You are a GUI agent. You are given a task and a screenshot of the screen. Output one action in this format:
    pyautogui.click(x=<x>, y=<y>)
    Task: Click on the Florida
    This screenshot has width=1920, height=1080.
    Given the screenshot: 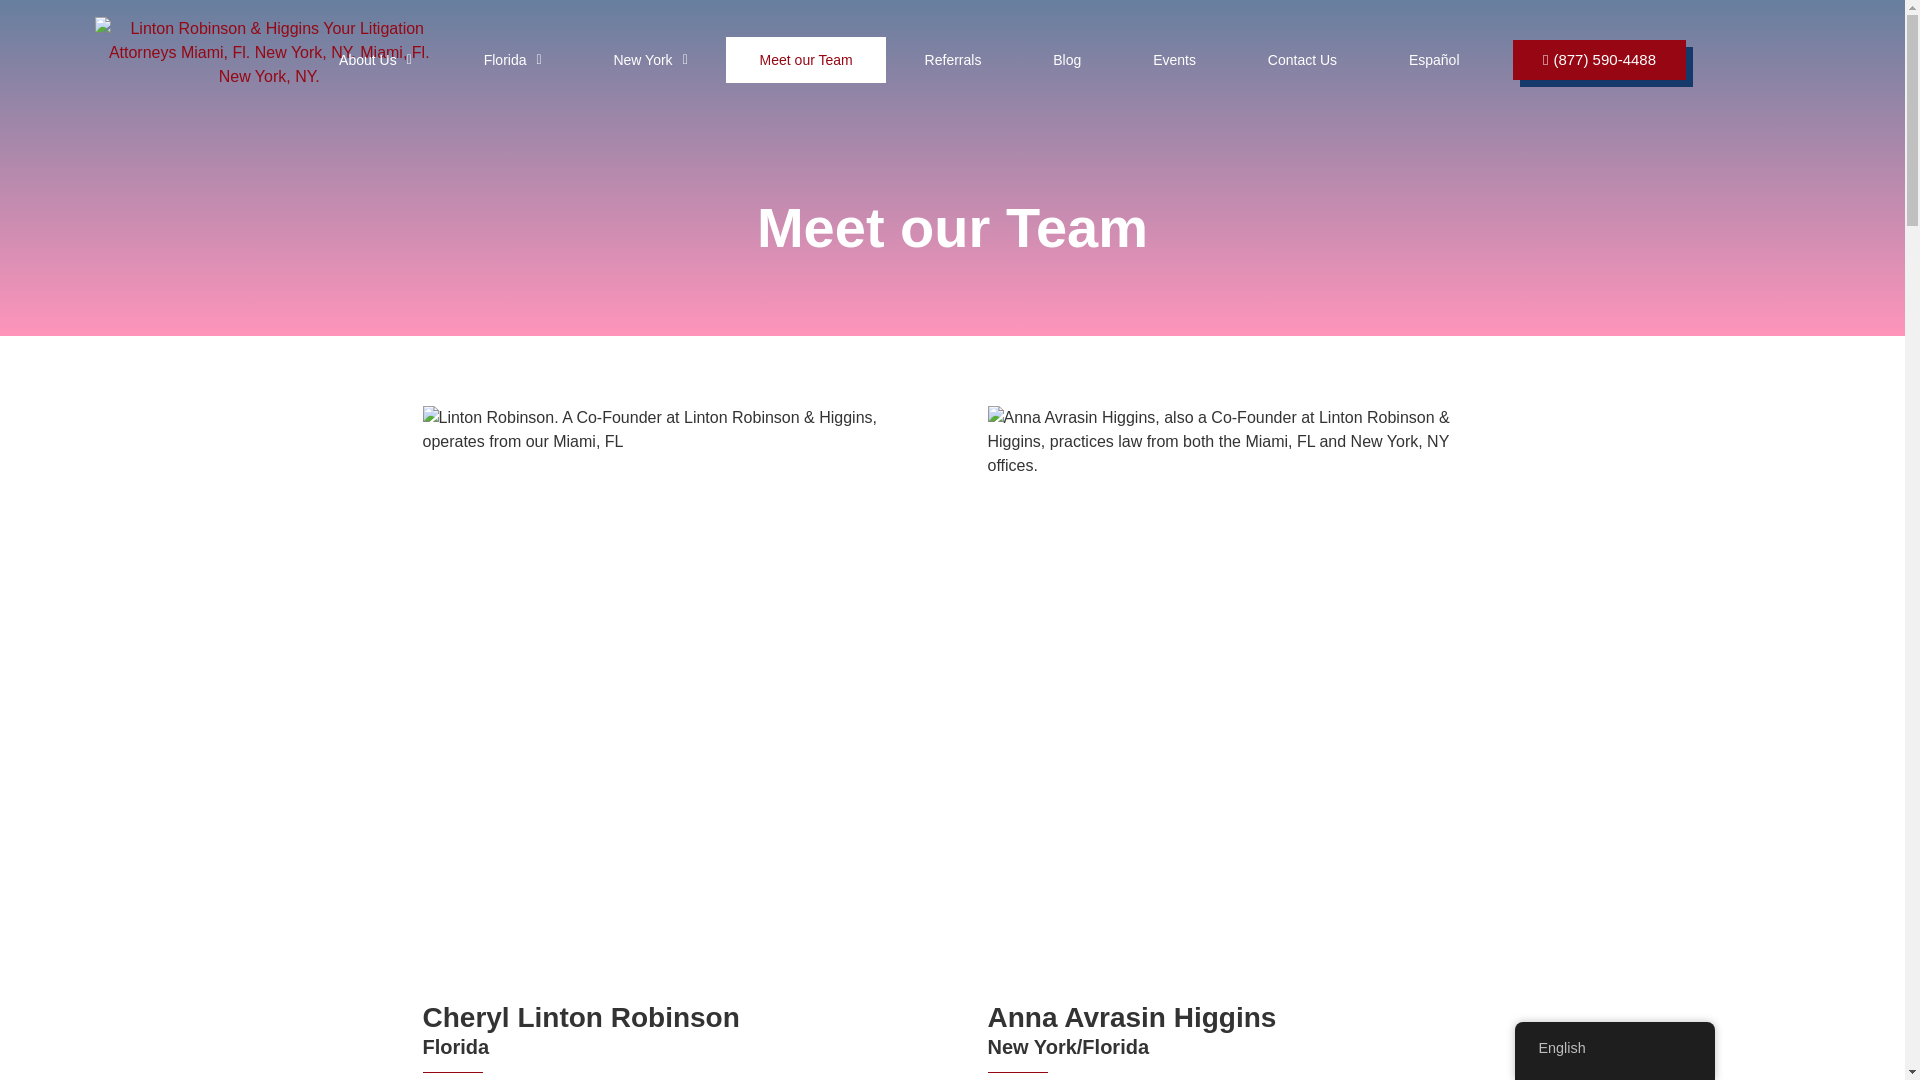 What is the action you would take?
    pyautogui.click(x=512, y=60)
    